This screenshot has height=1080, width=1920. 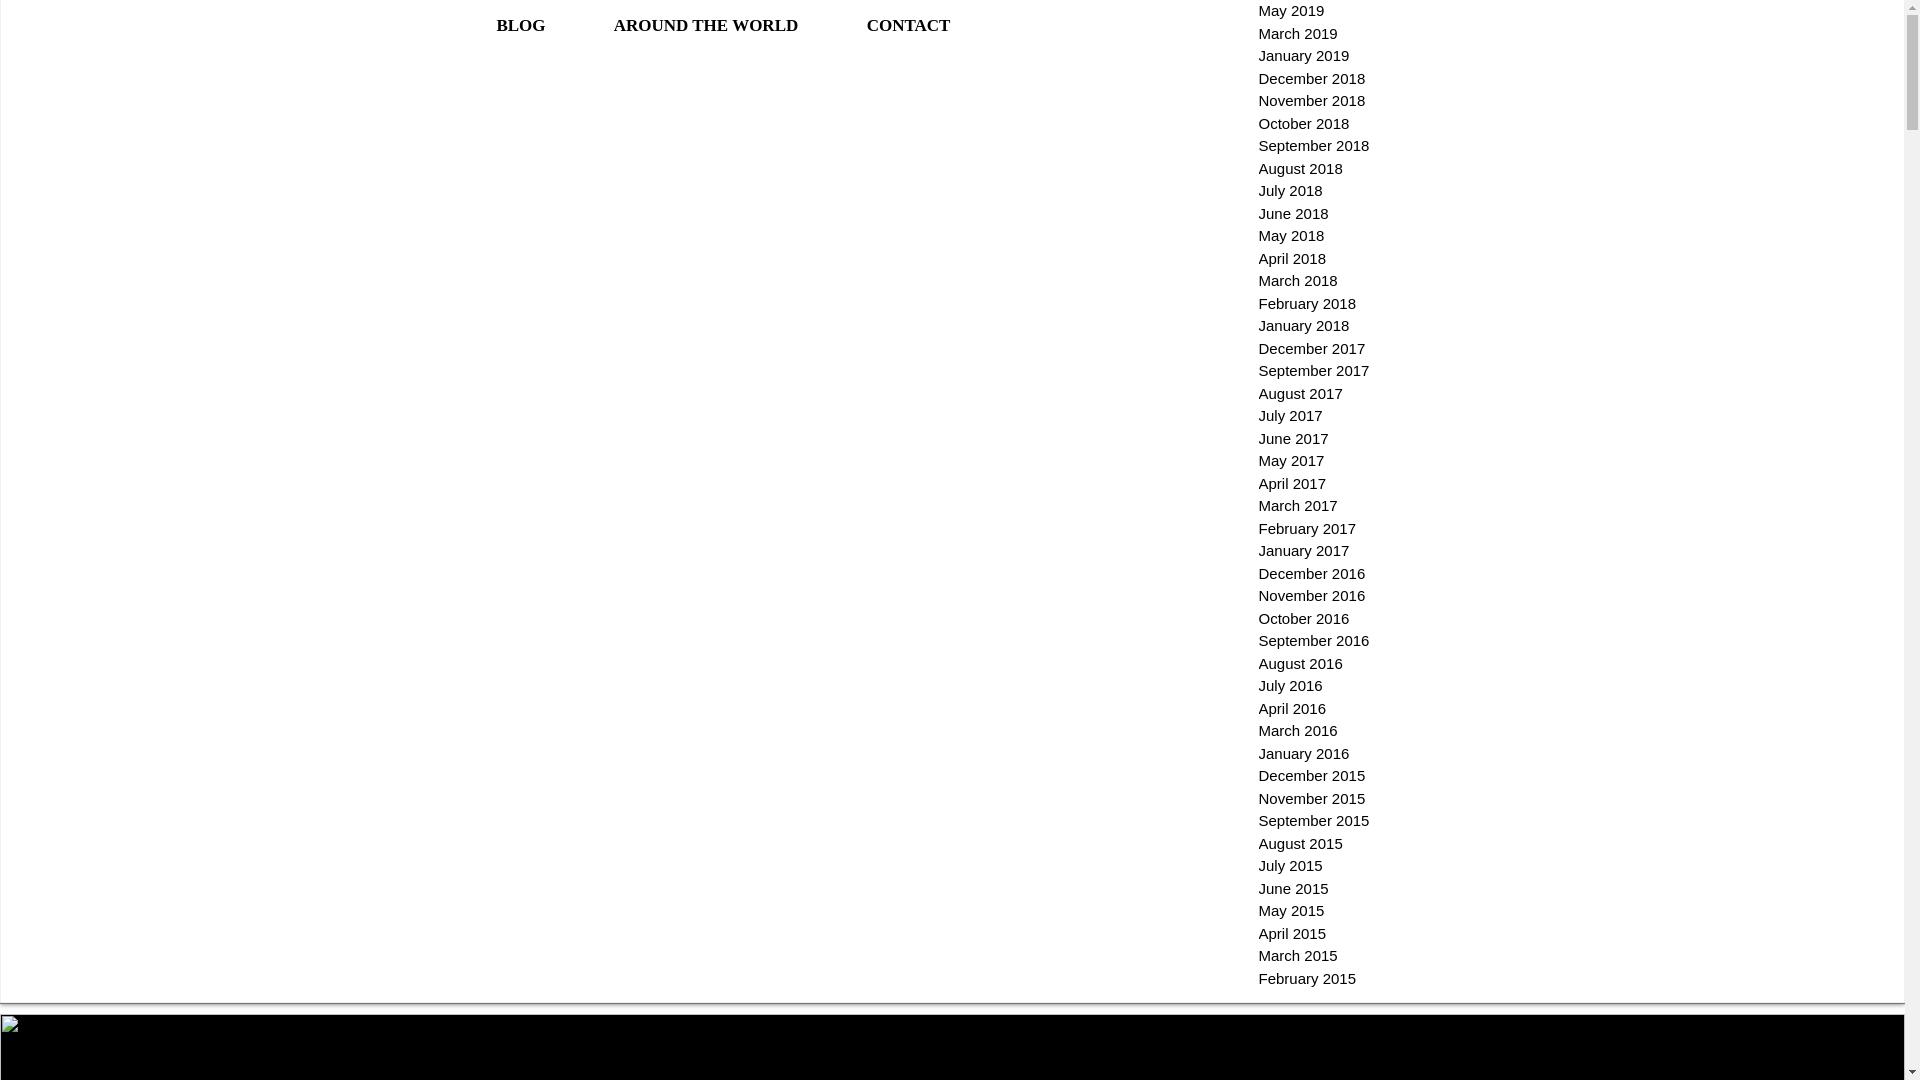 I want to click on January 2019, so click(x=1324, y=56).